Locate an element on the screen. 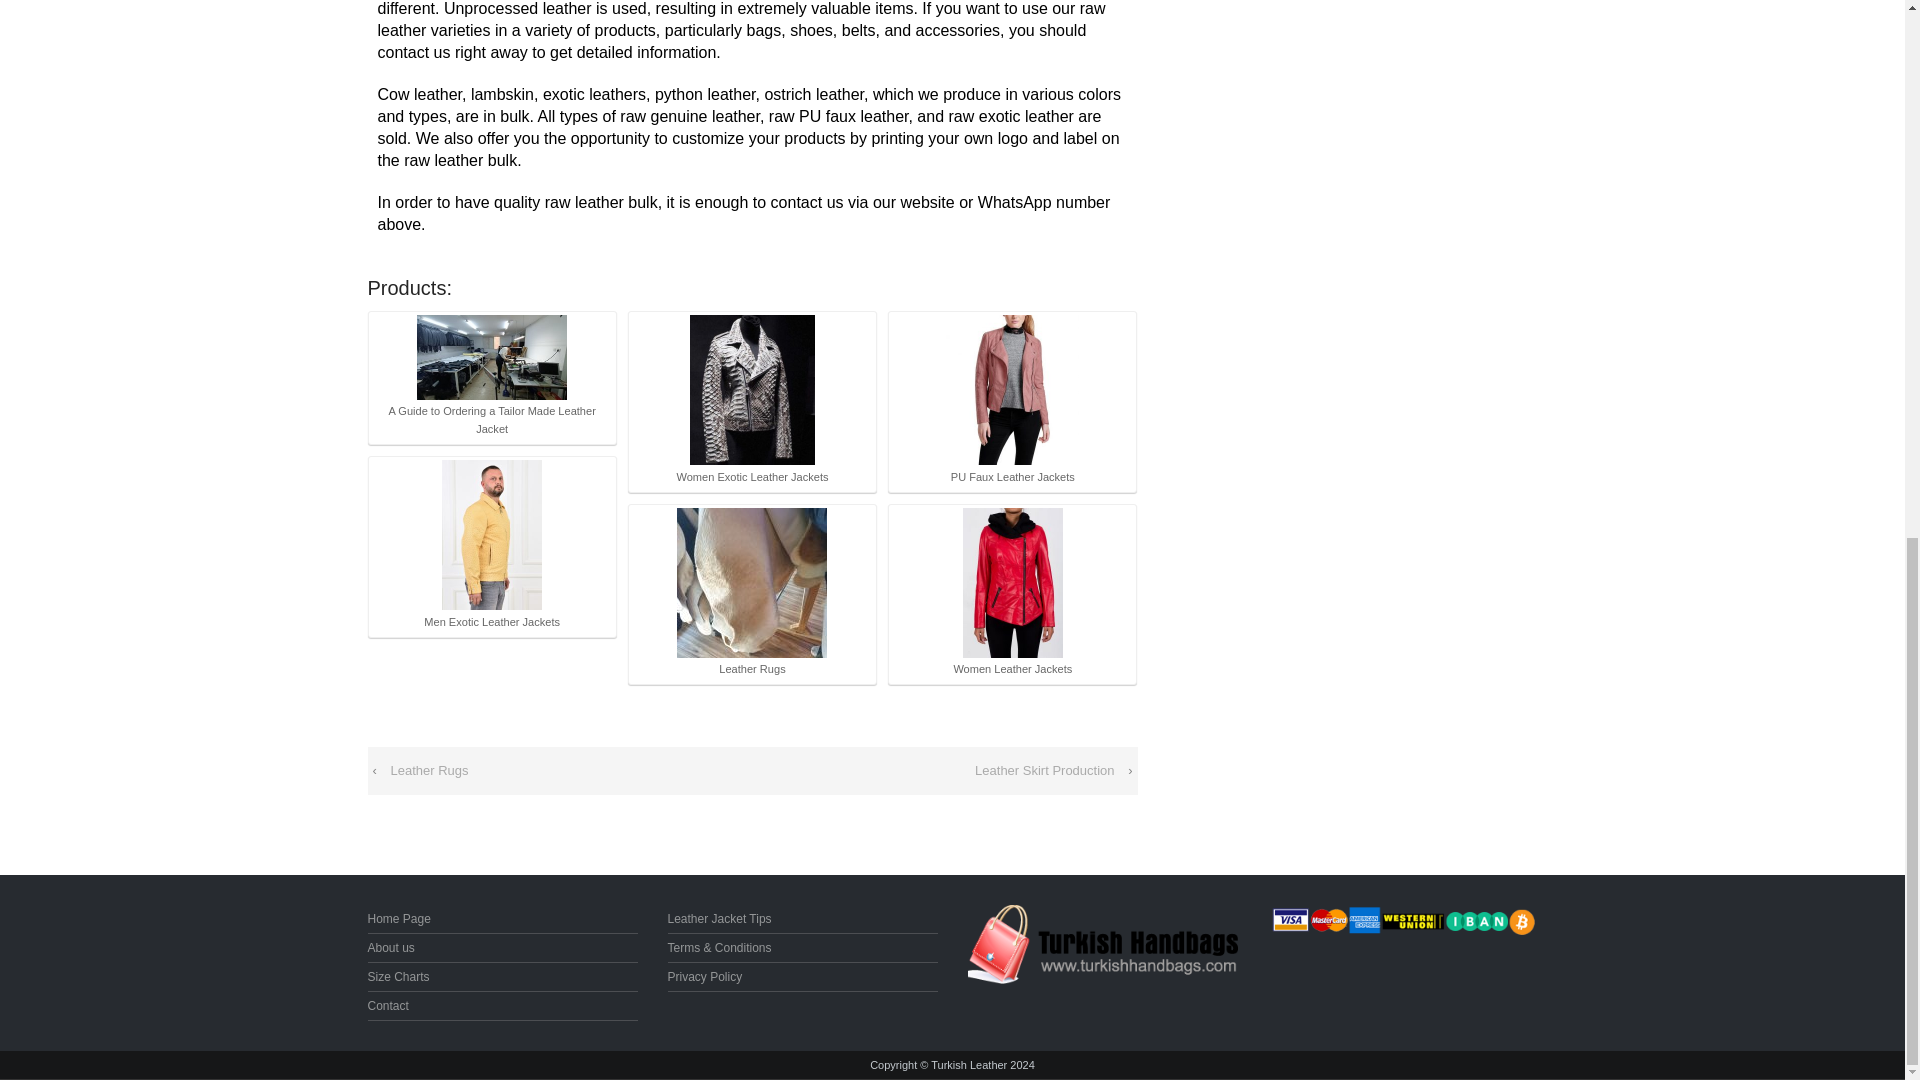  Contact is located at coordinates (388, 1006).